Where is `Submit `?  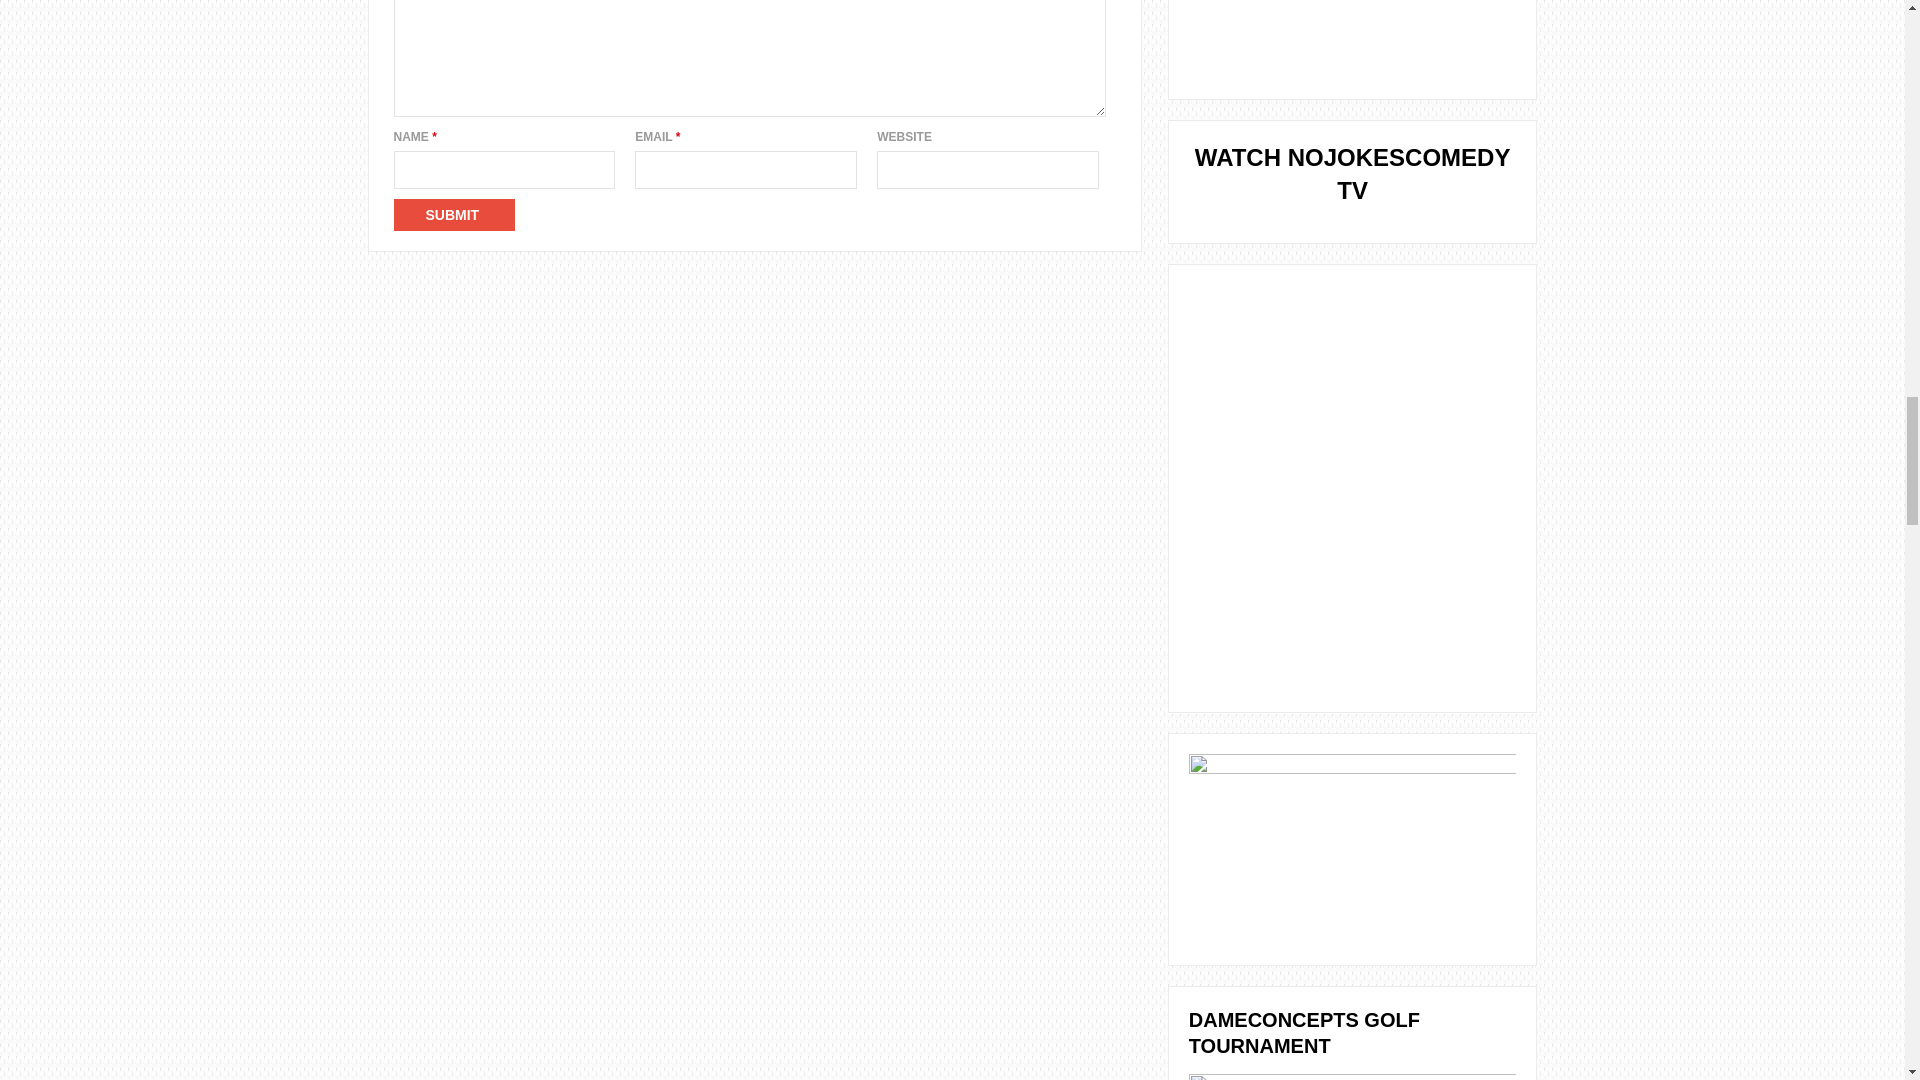 Submit  is located at coordinates (454, 214).